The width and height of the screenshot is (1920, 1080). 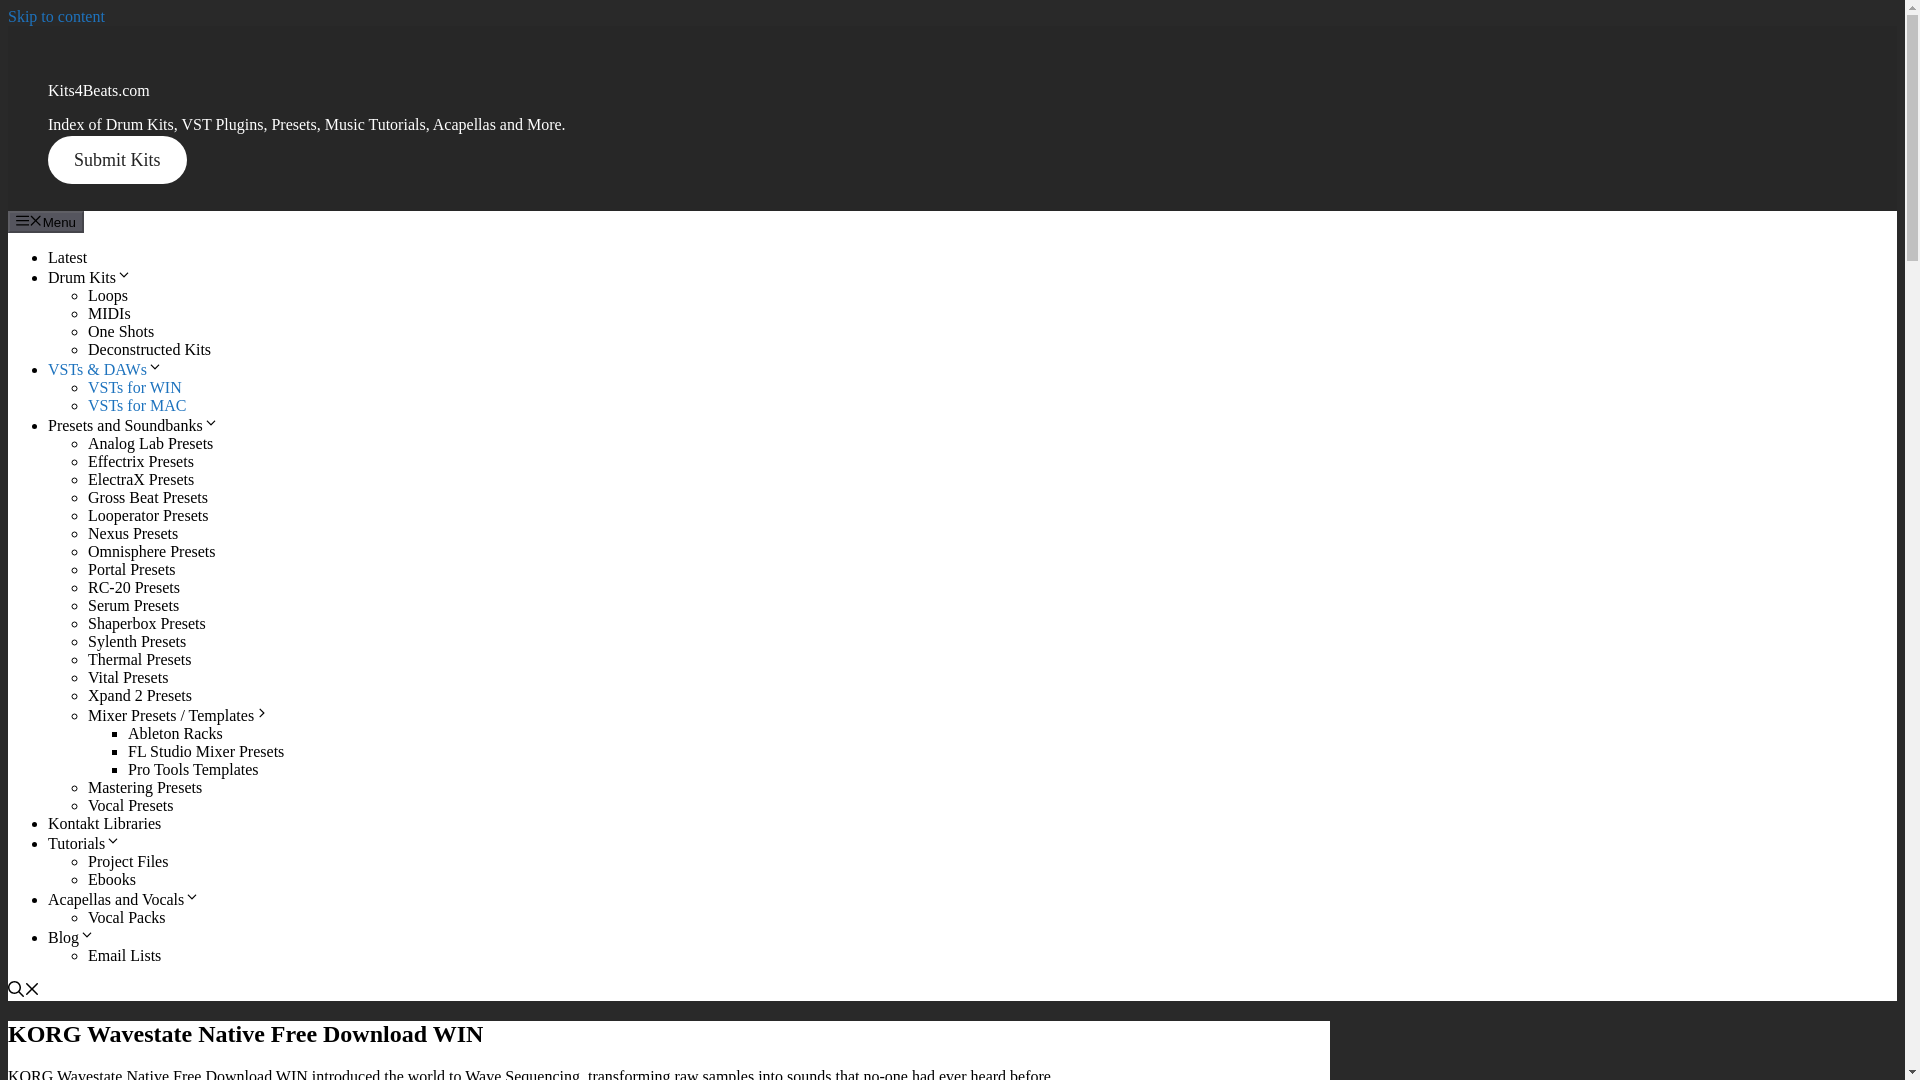 What do you see at coordinates (133, 533) in the screenshot?
I see `Nexus Presets` at bounding box center [133, 533].